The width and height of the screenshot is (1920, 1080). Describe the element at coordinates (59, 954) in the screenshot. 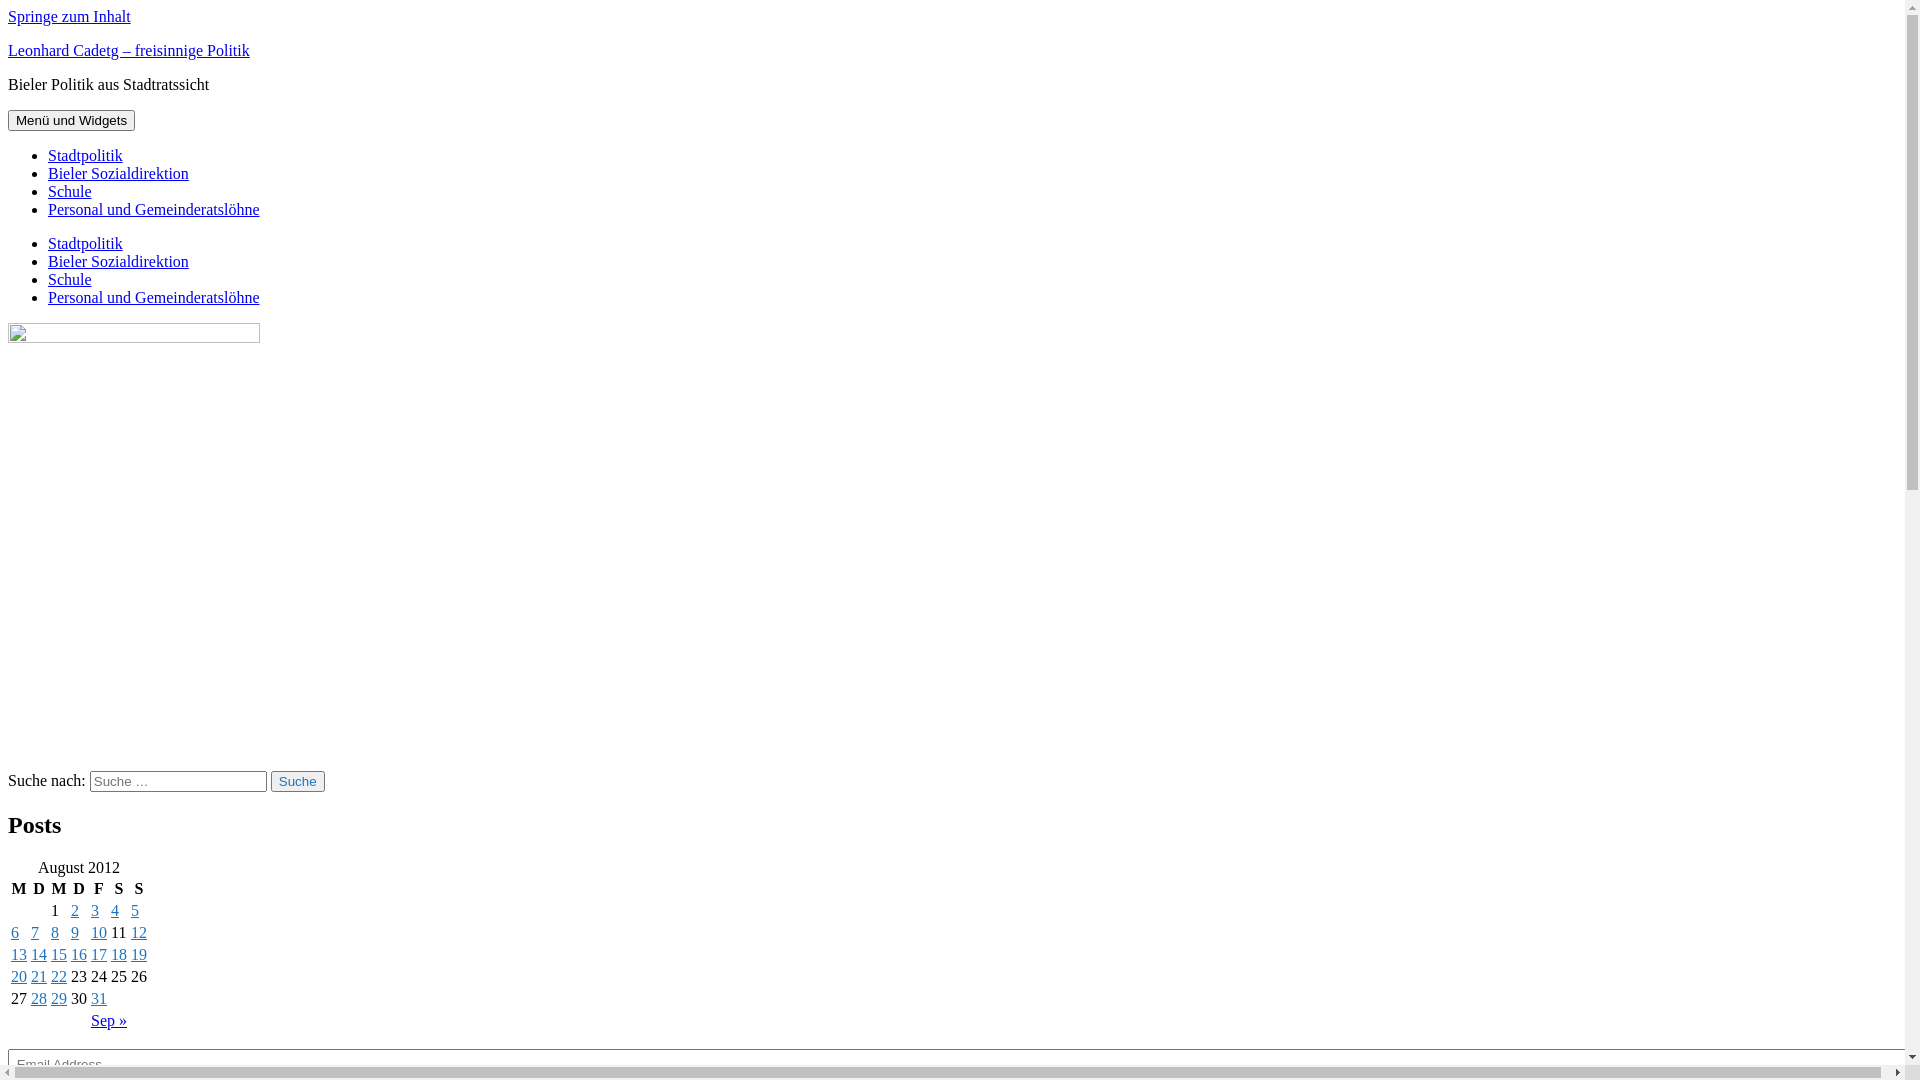

I see `15` at that location.